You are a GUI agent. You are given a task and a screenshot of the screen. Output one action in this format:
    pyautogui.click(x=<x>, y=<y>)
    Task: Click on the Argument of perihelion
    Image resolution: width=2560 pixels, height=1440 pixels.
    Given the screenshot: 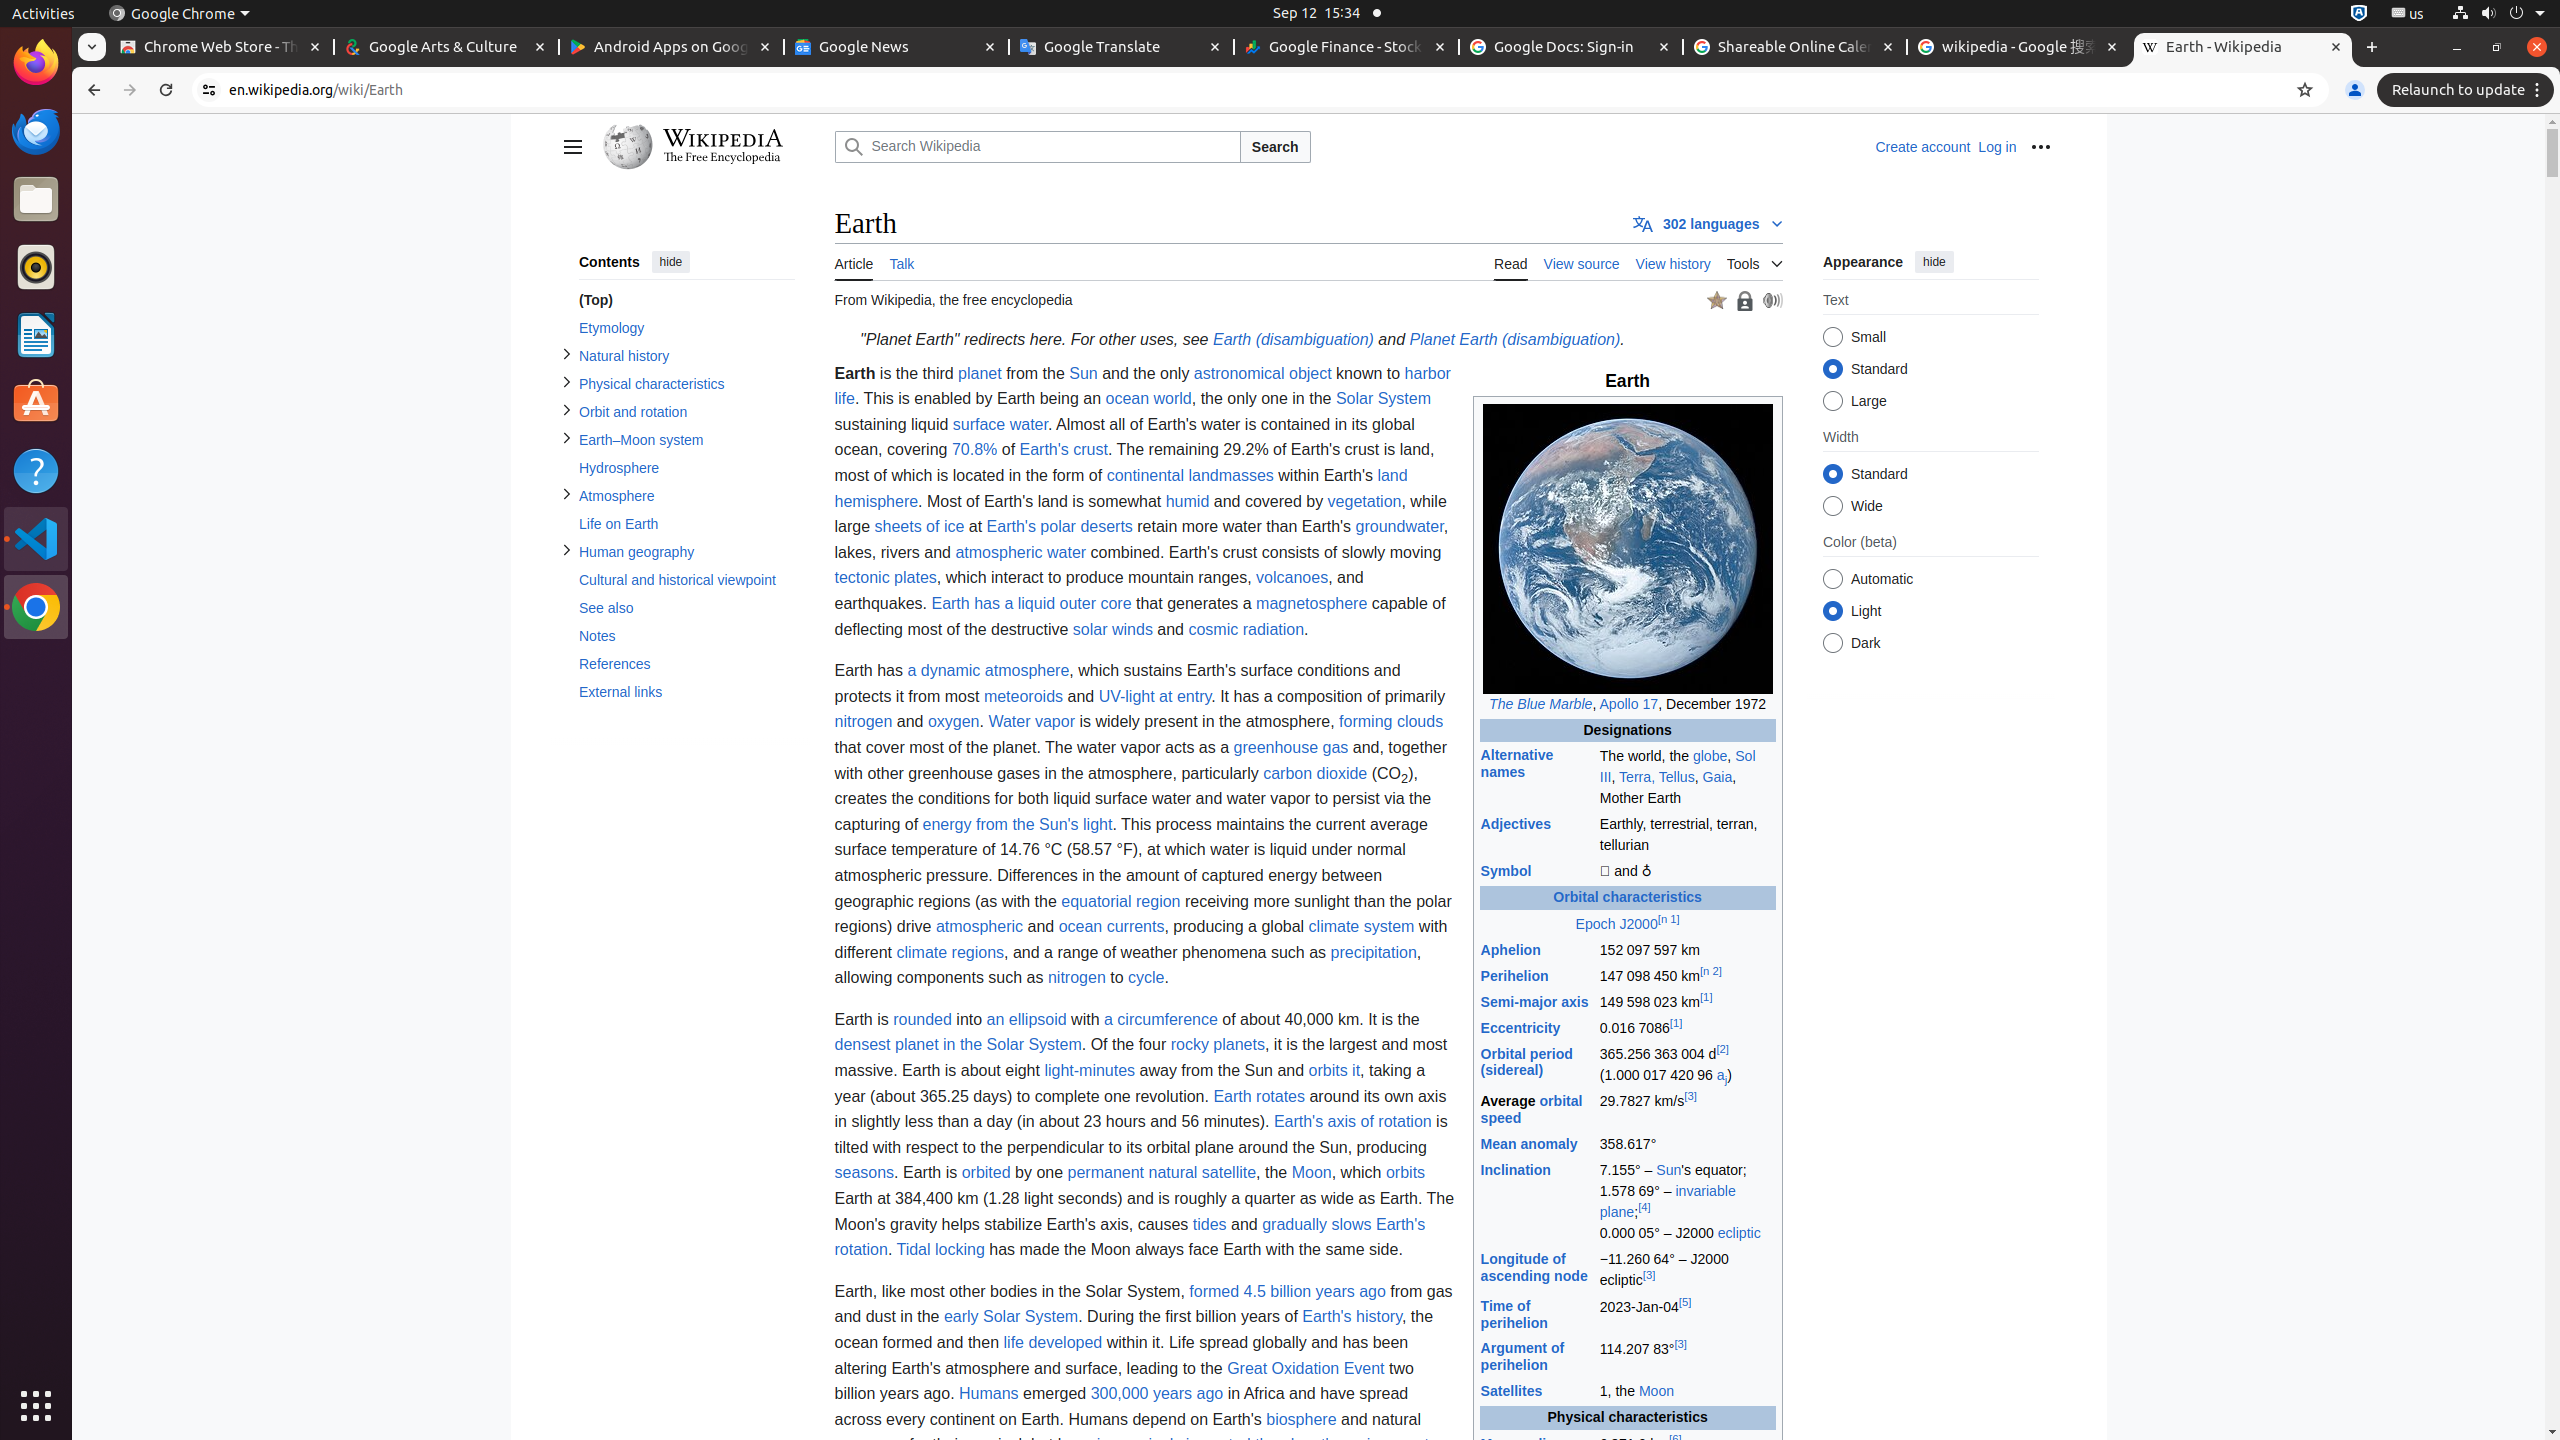 What is the action you would take?
    pyautogui.click(x=1522, y=1357)
    